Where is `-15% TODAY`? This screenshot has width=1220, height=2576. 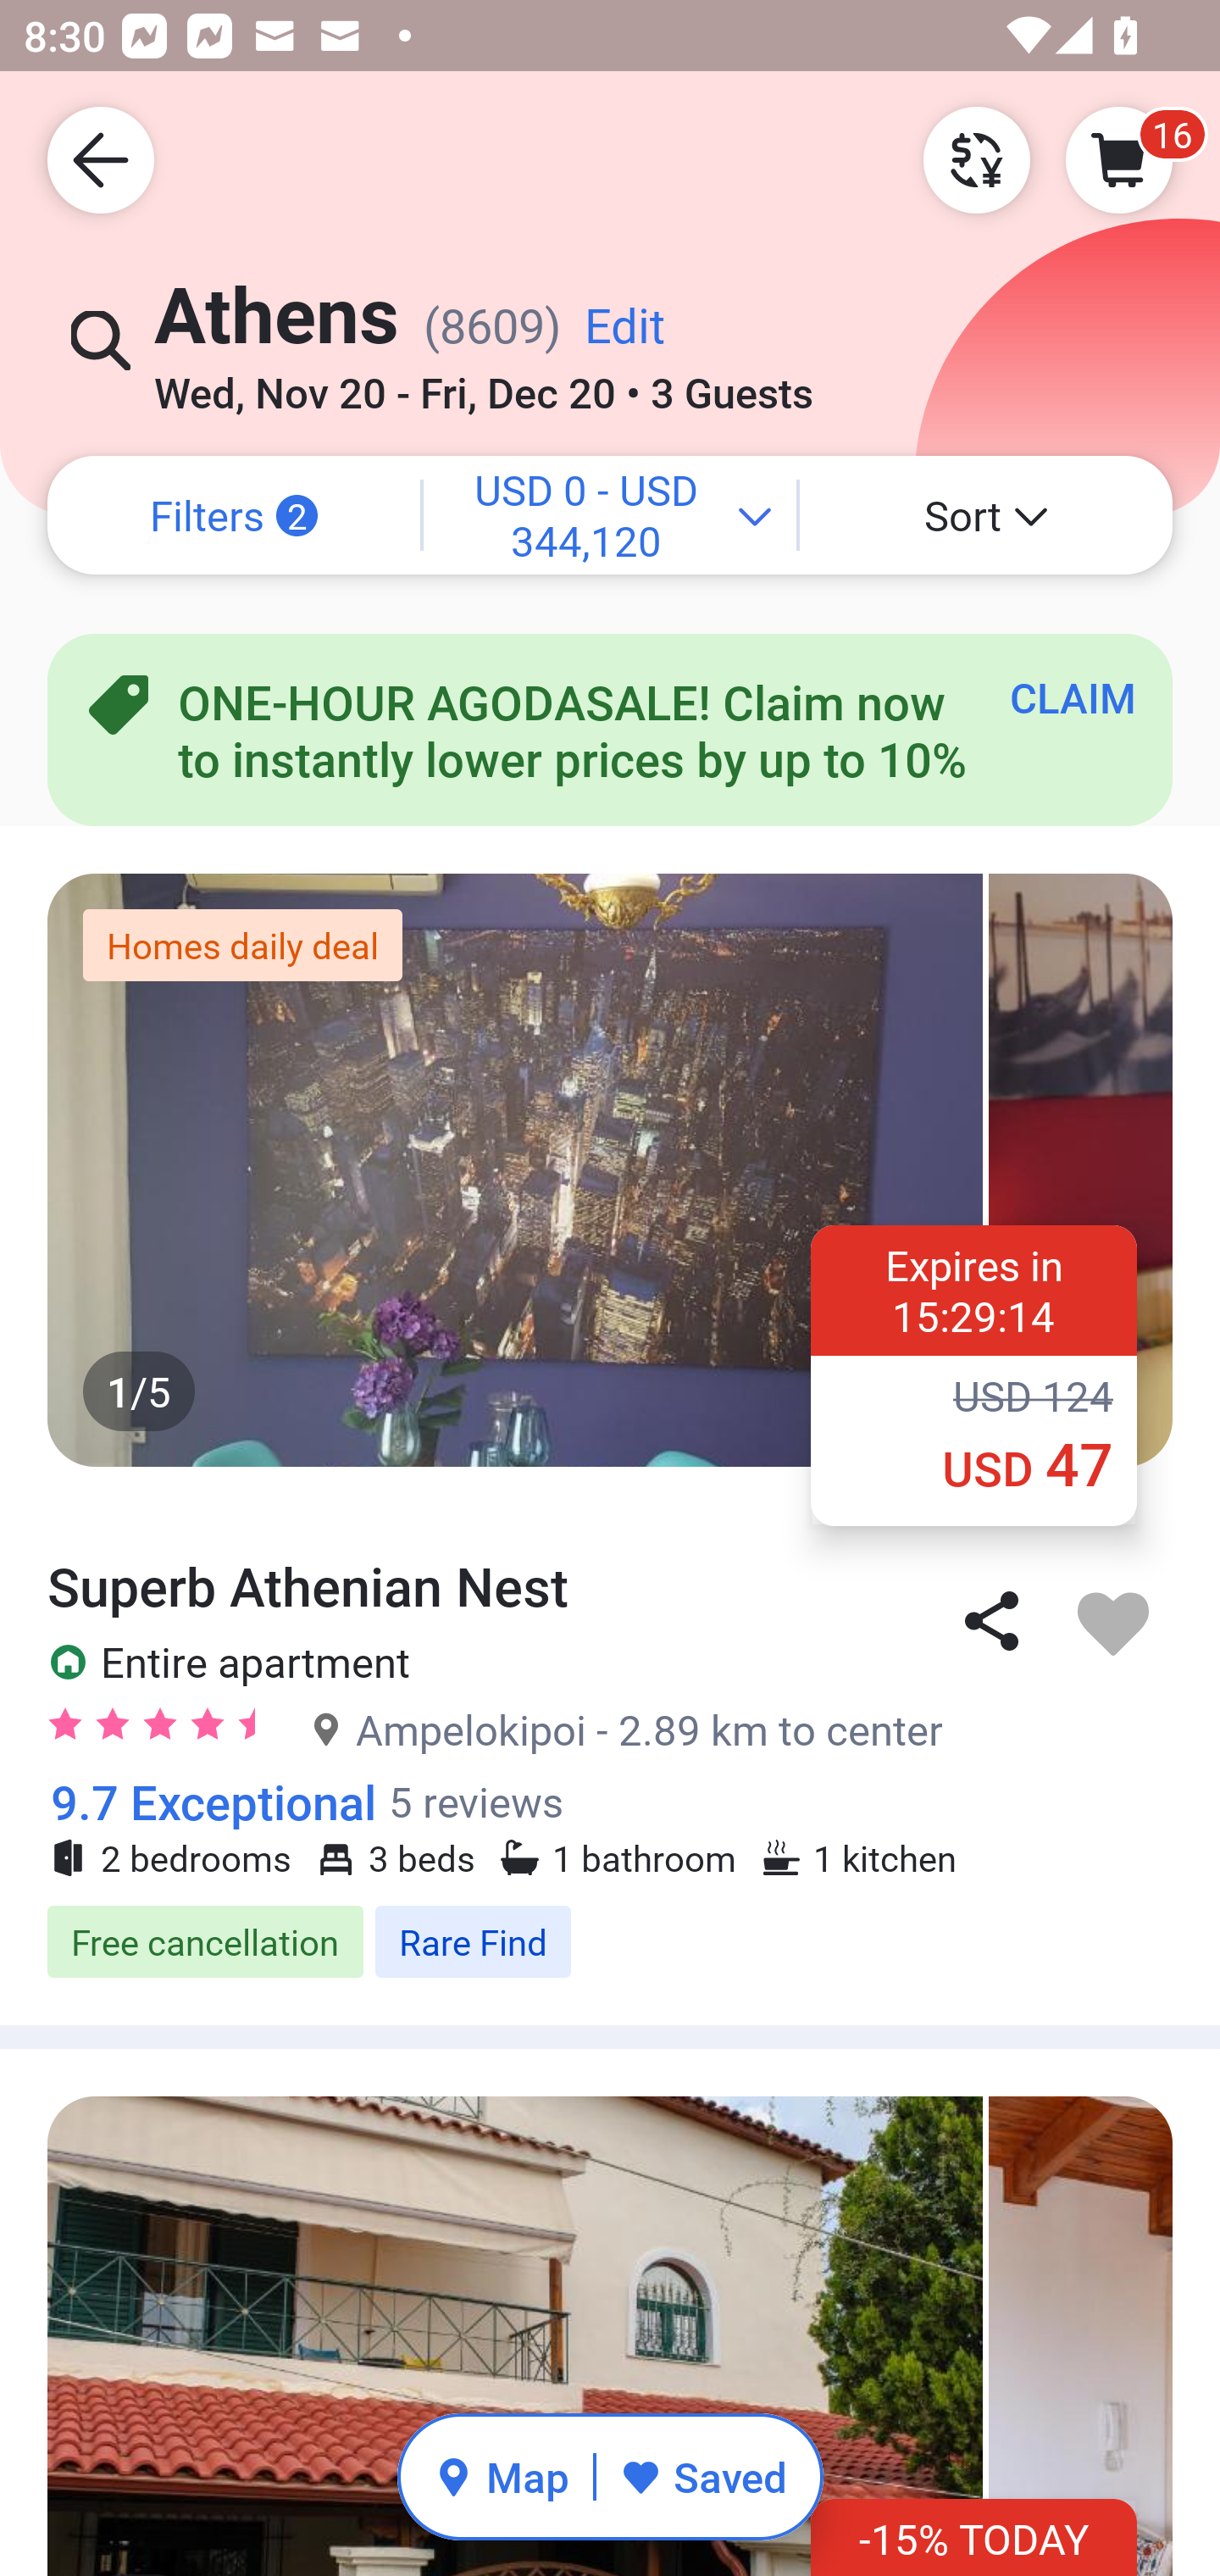 -15% TODAY is located at coordinates (974, 2537).